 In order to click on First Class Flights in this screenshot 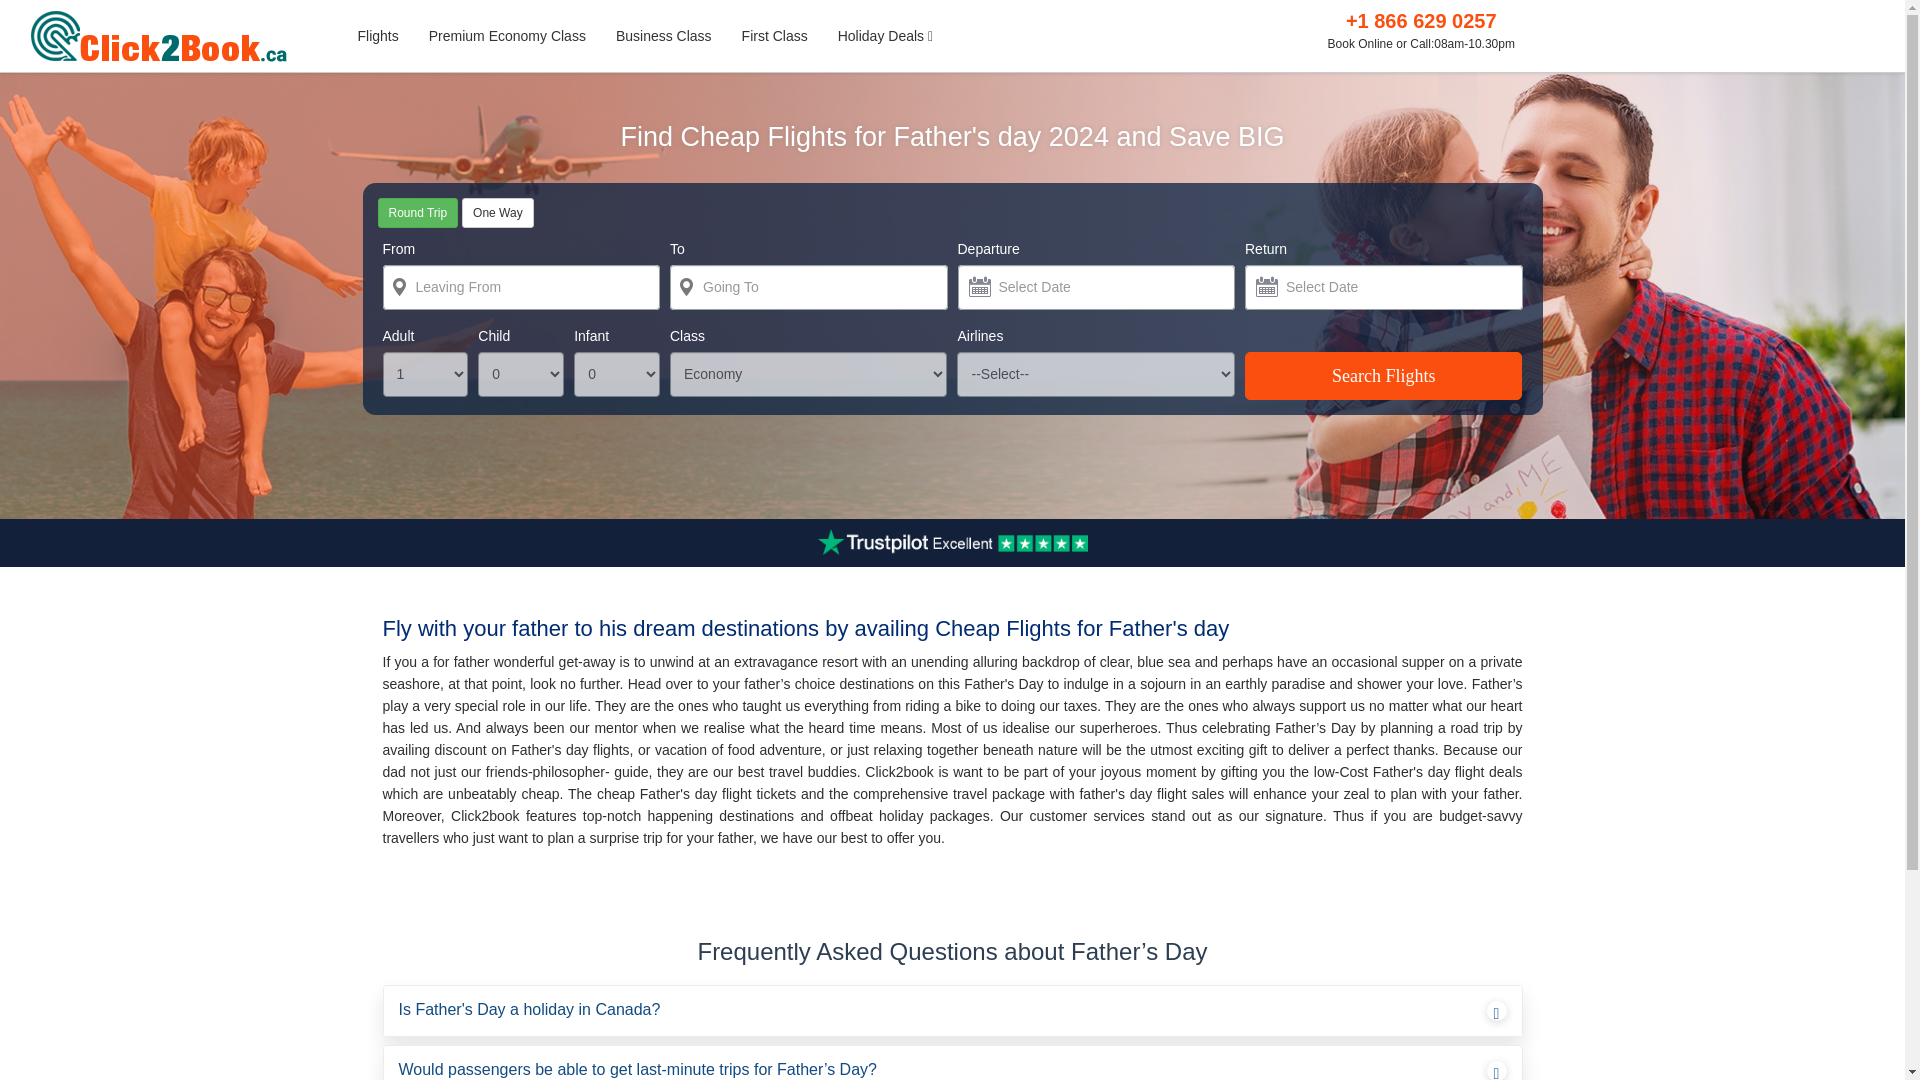, I will do `click(775, 36)`.